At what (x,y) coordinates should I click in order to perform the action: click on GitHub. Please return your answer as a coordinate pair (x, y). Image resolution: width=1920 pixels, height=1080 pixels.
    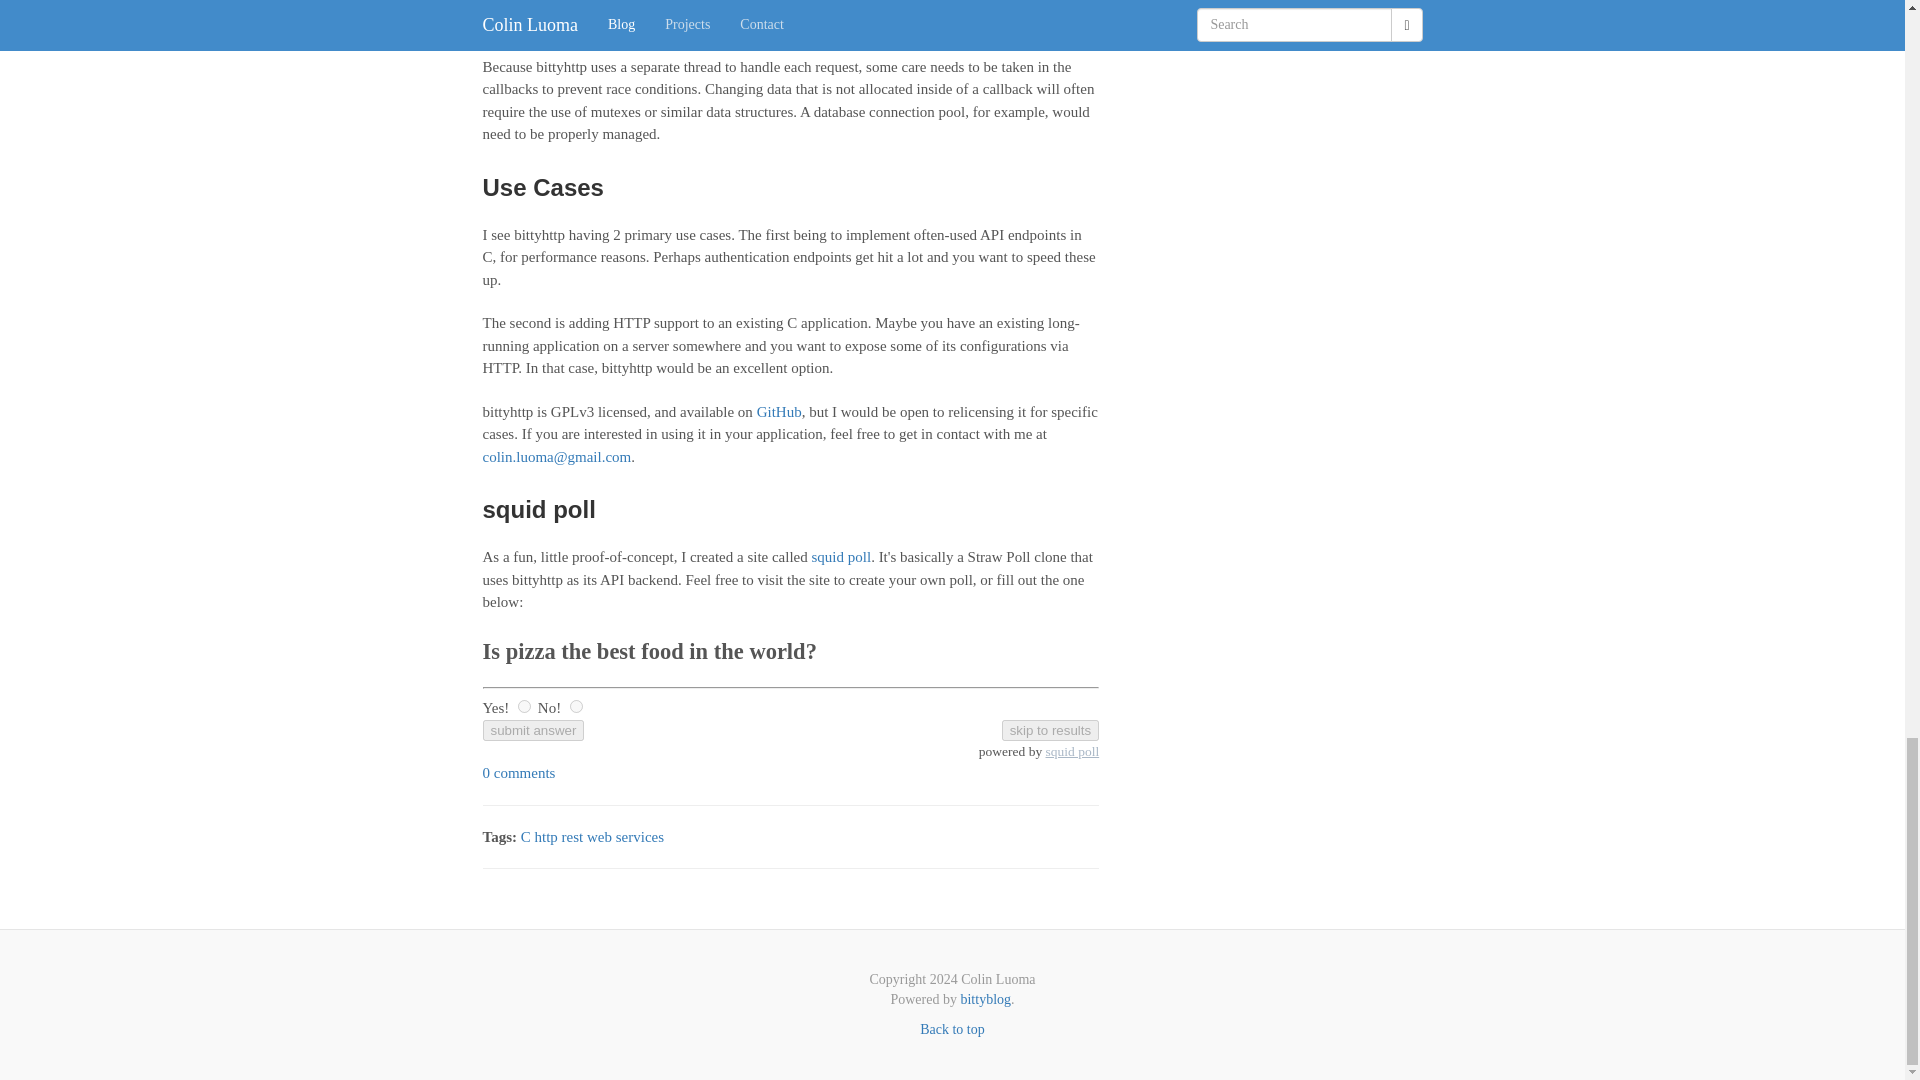
    Looking at the image, I should click on (779, 412).